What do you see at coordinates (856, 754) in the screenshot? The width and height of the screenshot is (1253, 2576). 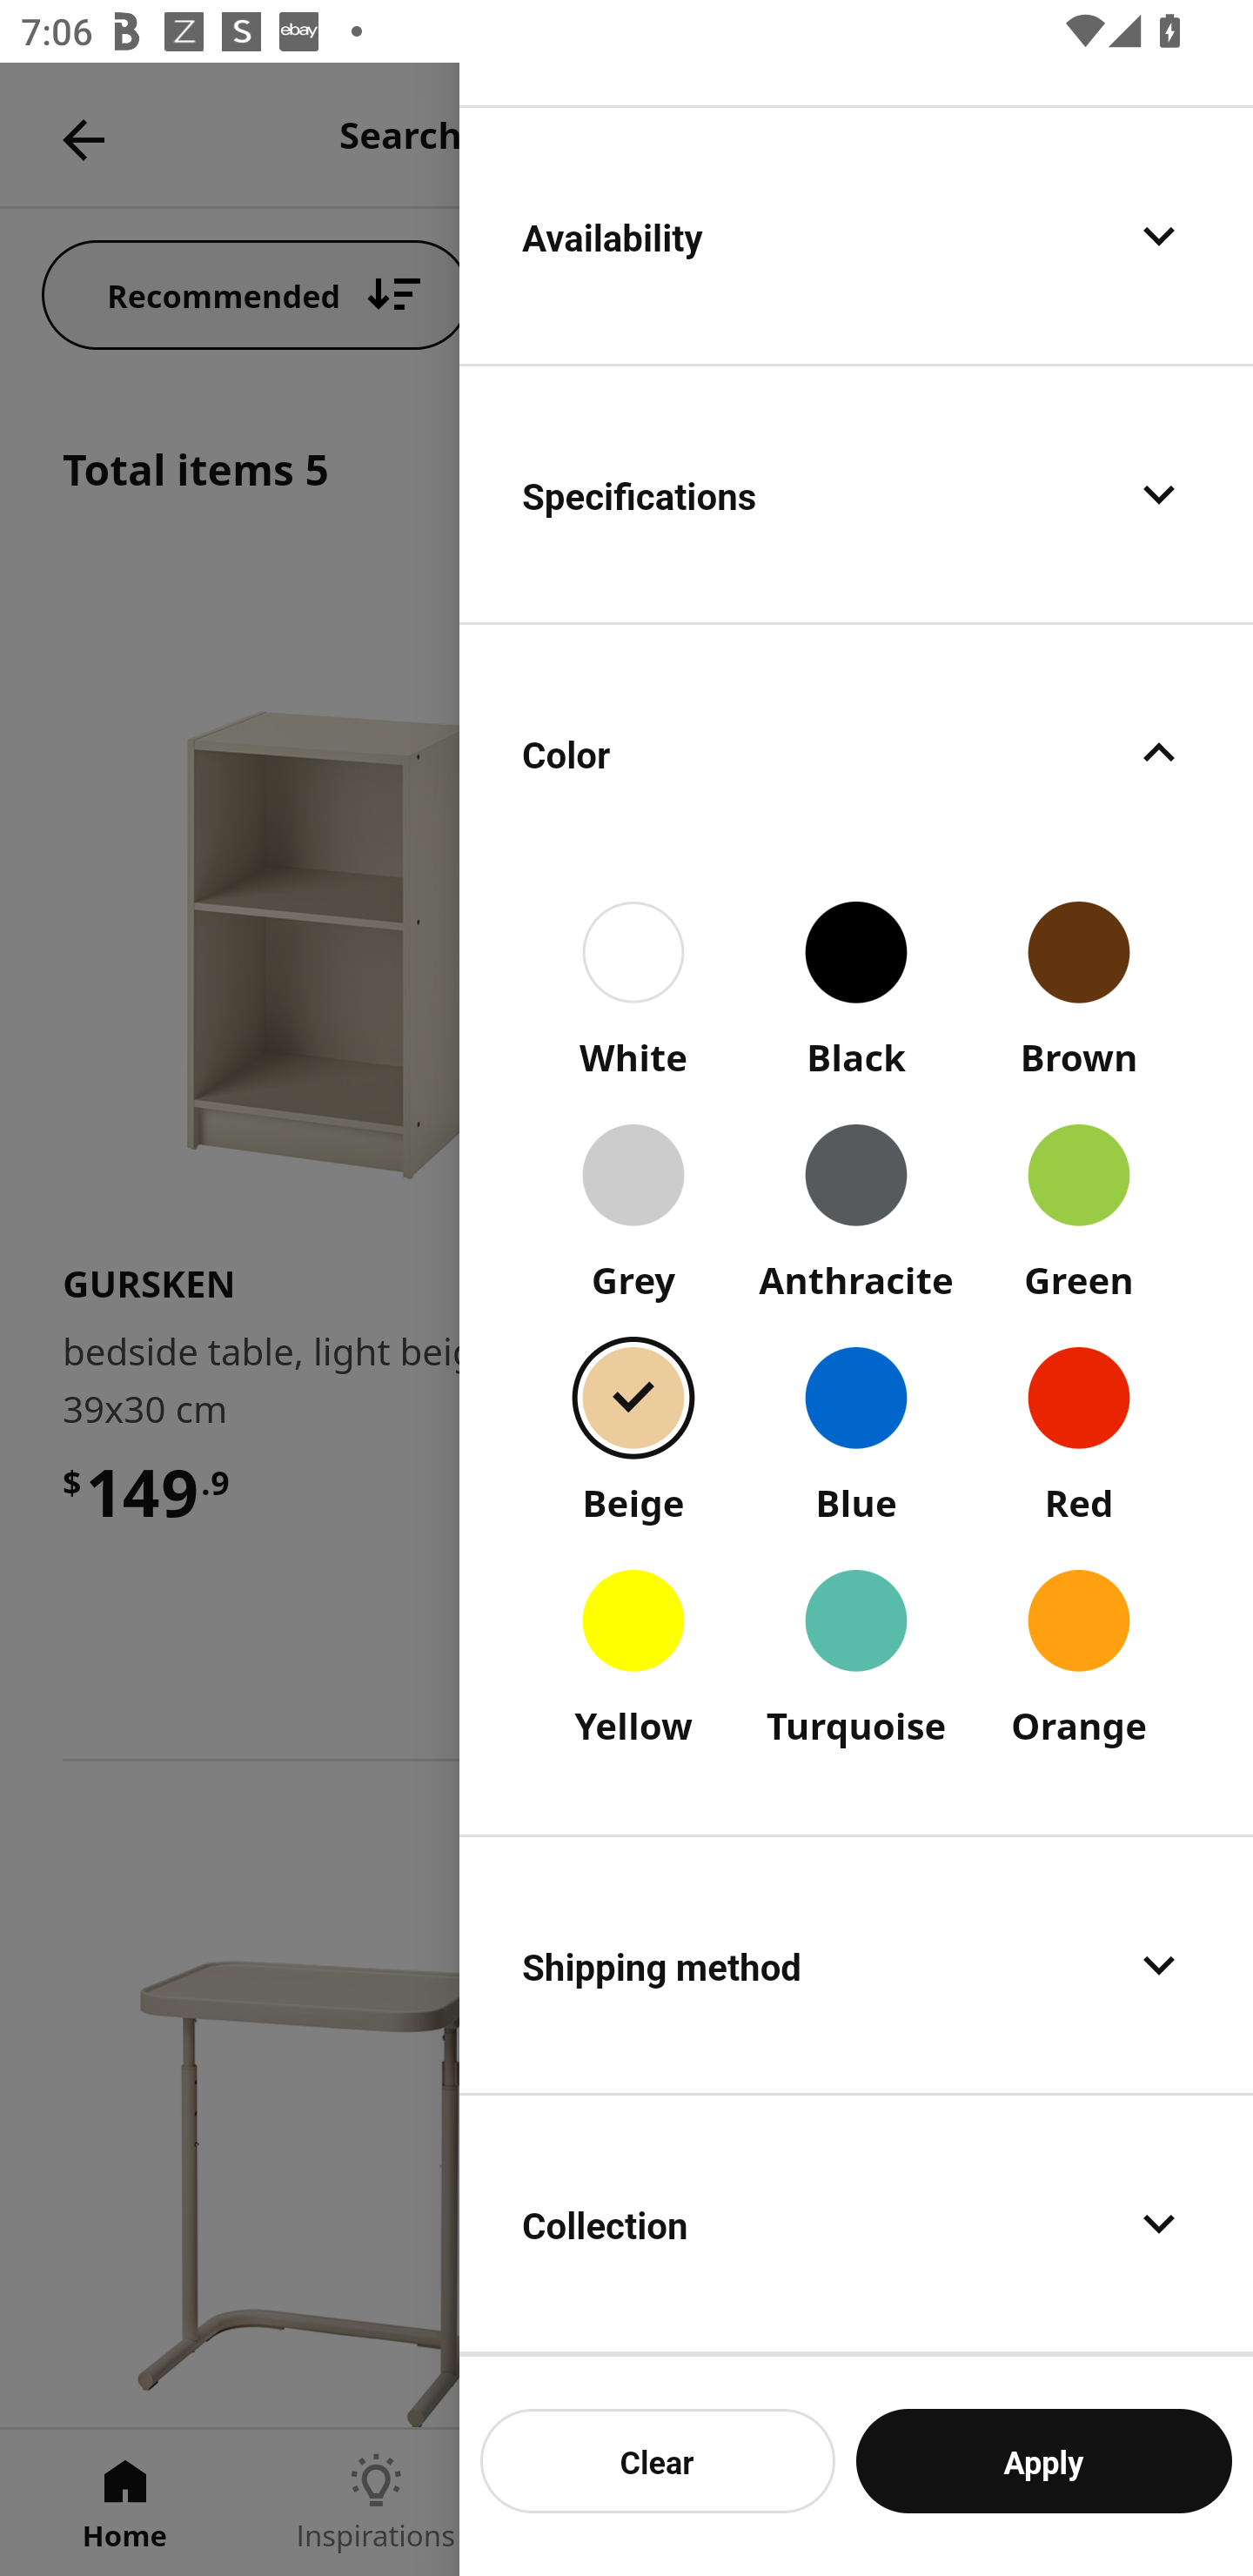 I see `Color` at bounding box center [856, 754].